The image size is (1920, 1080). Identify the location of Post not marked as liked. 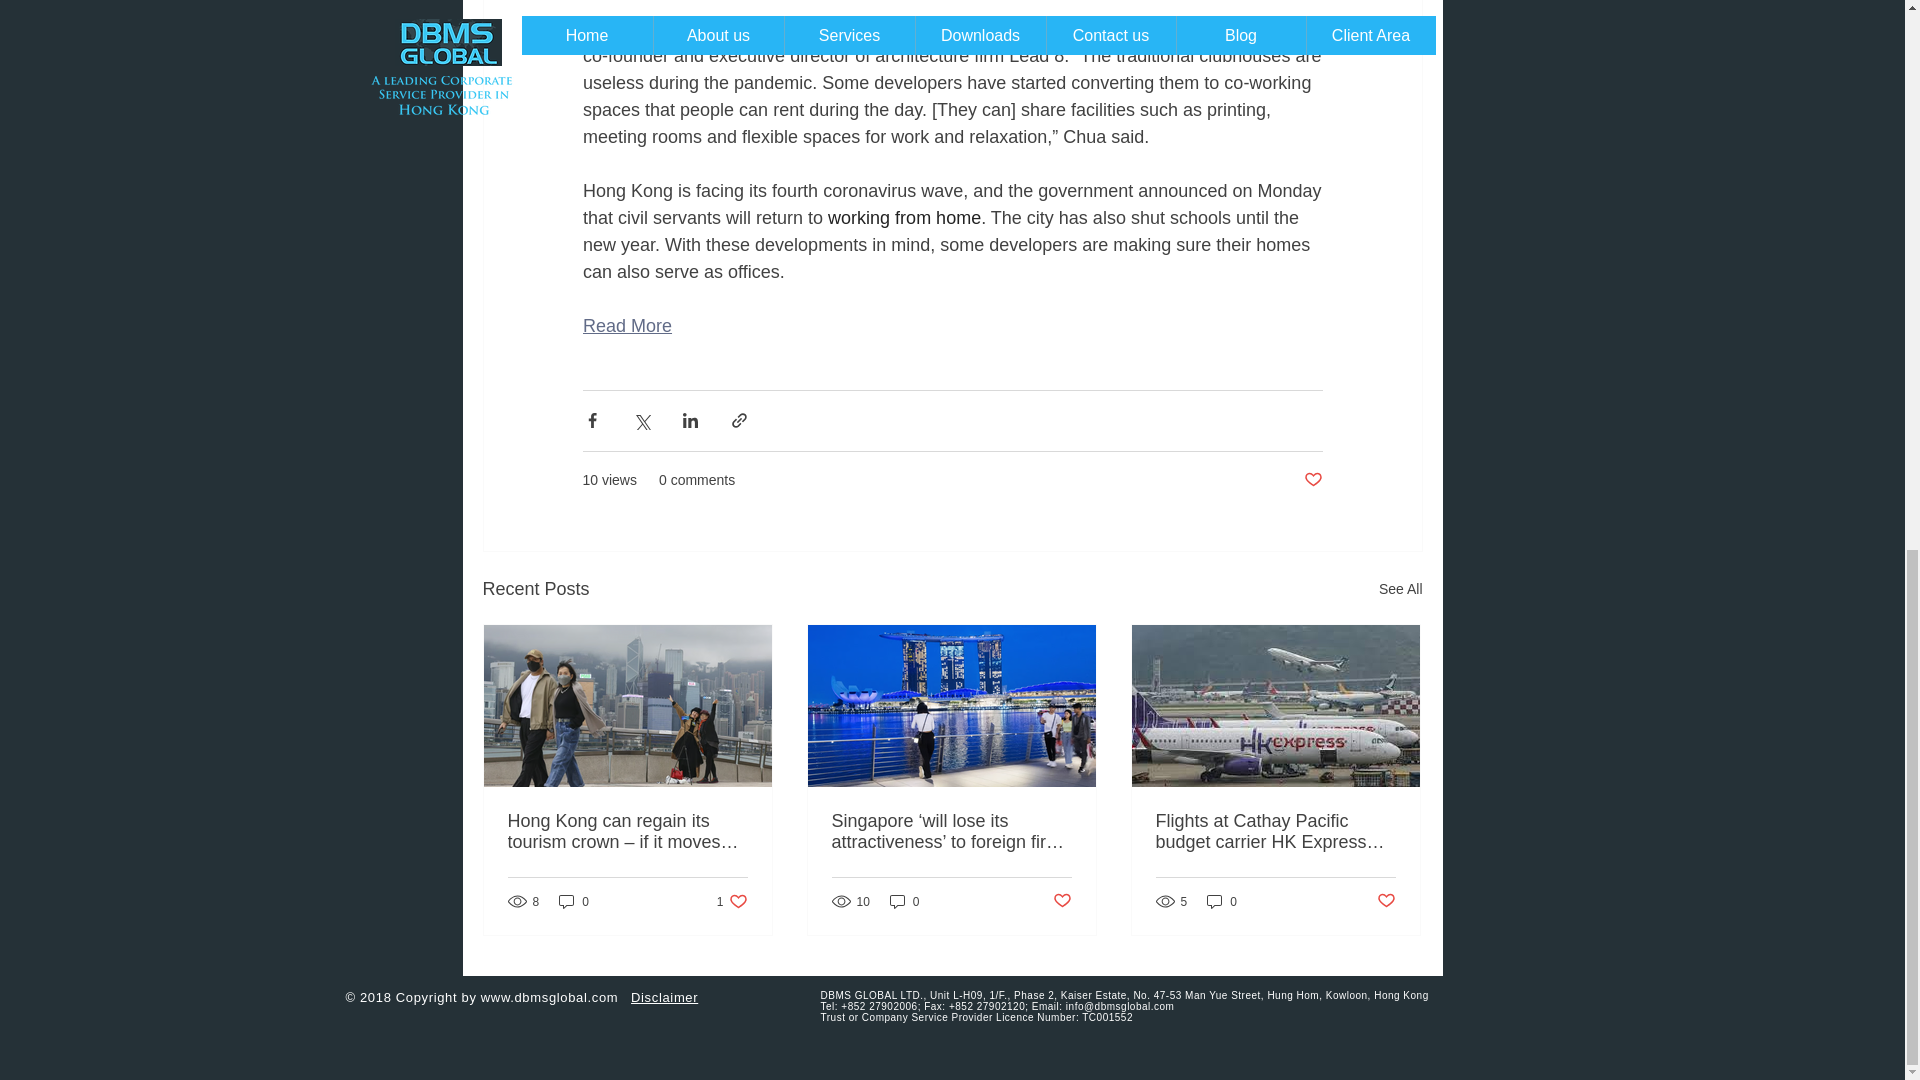
(904, 902).